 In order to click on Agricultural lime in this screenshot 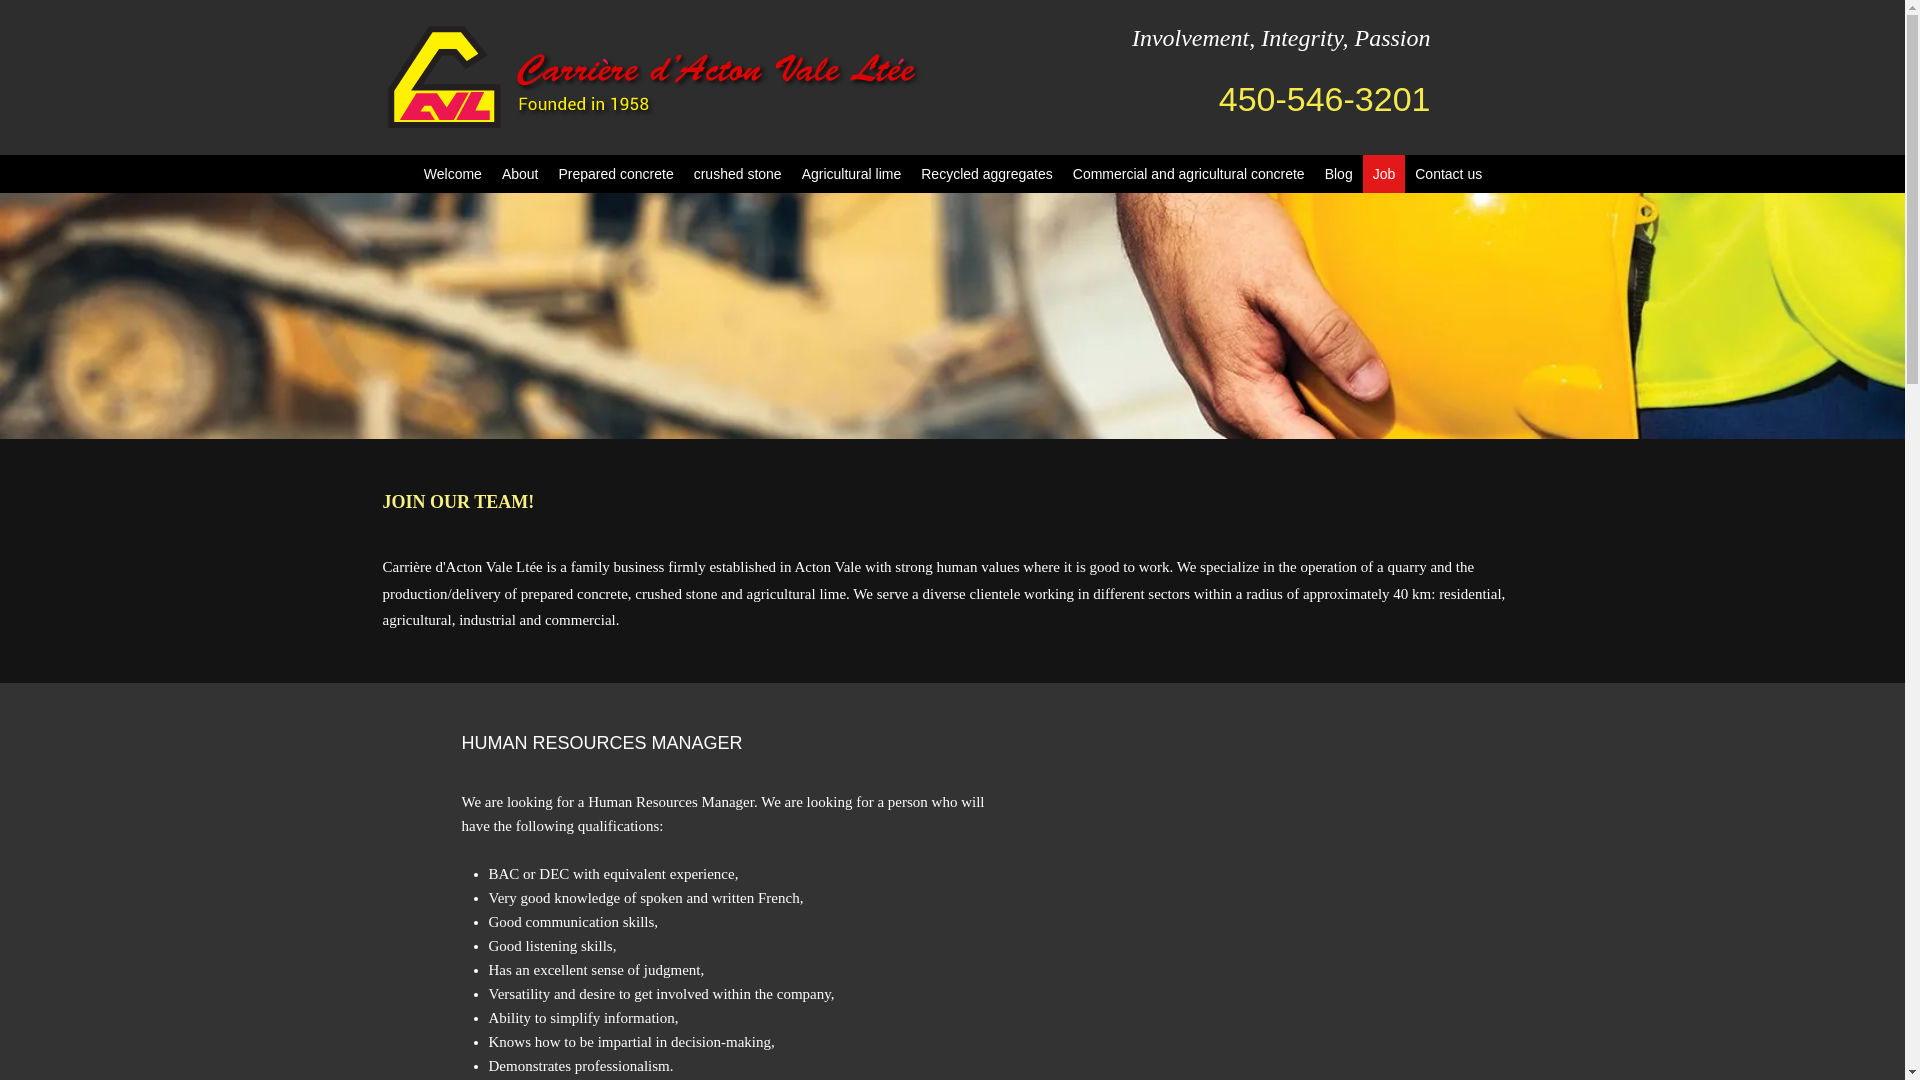, I will do `click(852, 174)`.